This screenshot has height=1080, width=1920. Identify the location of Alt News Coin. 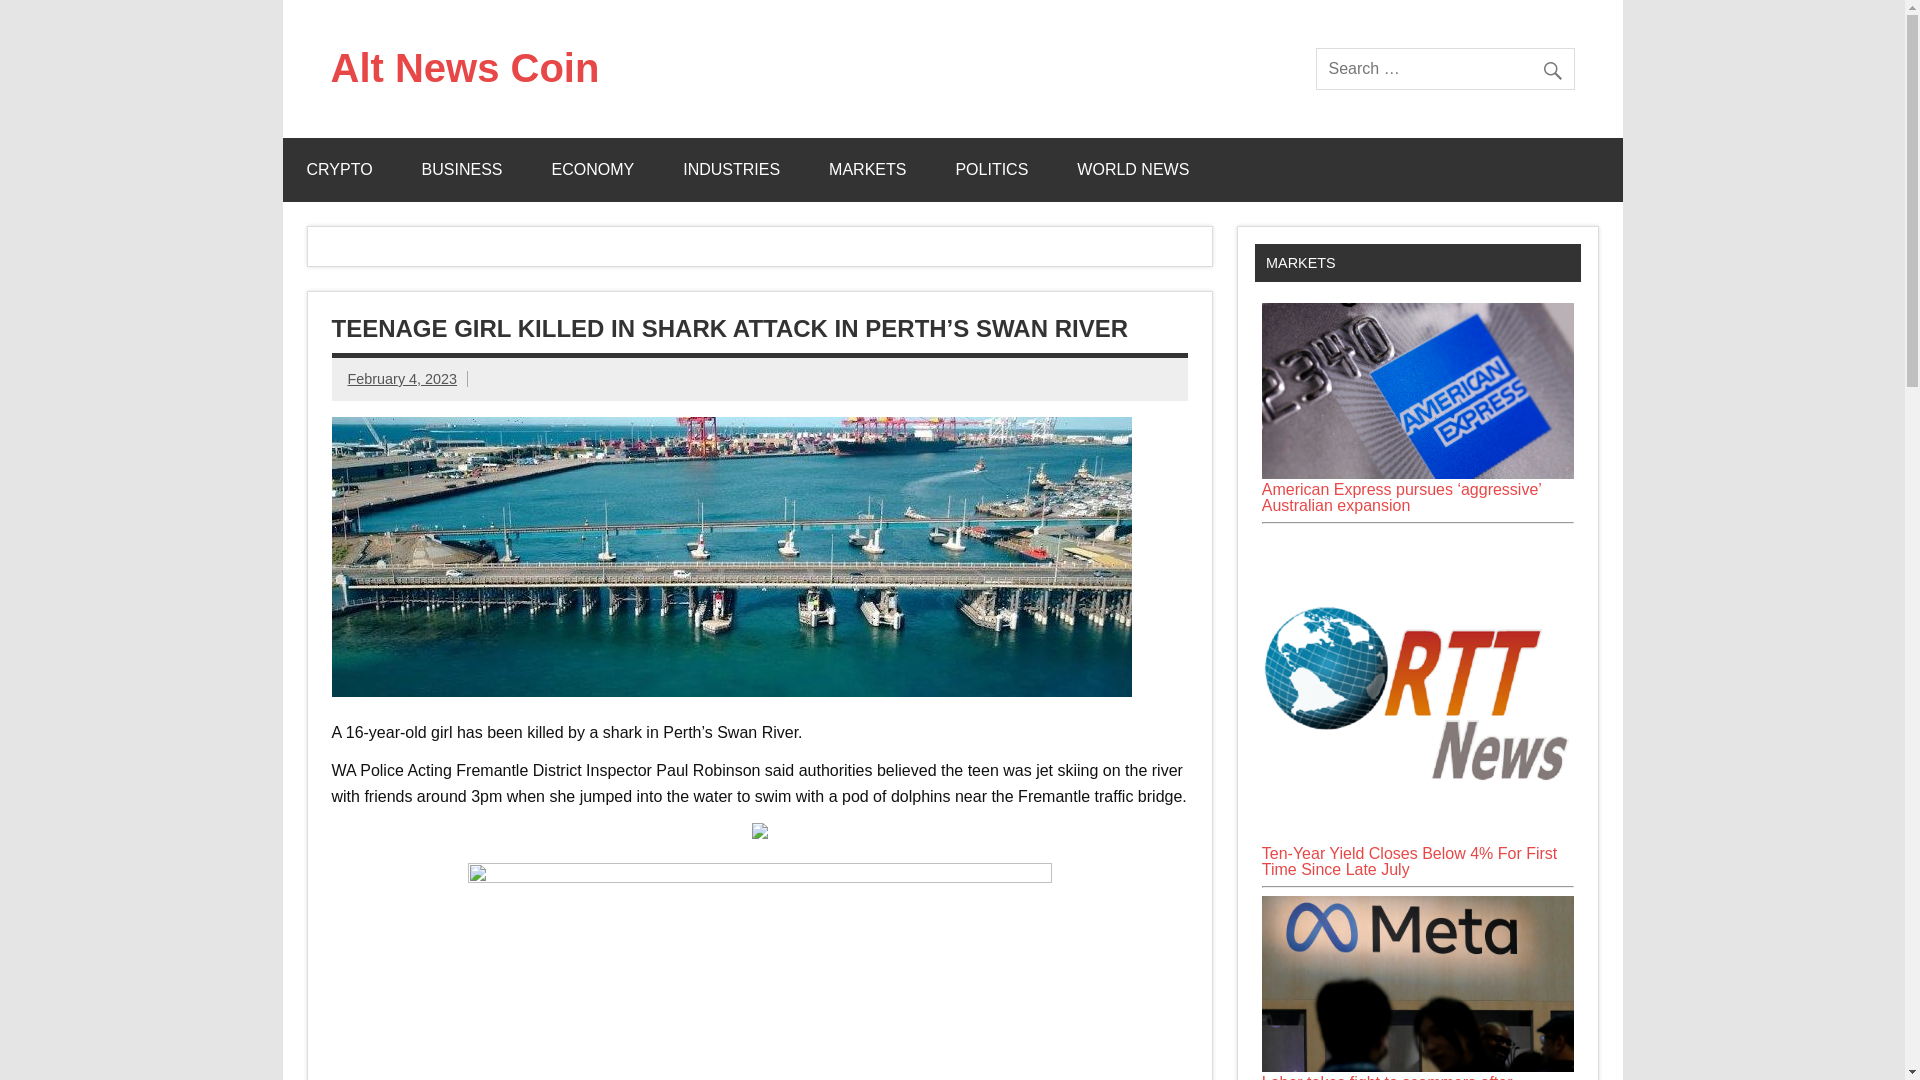
(464, 68).